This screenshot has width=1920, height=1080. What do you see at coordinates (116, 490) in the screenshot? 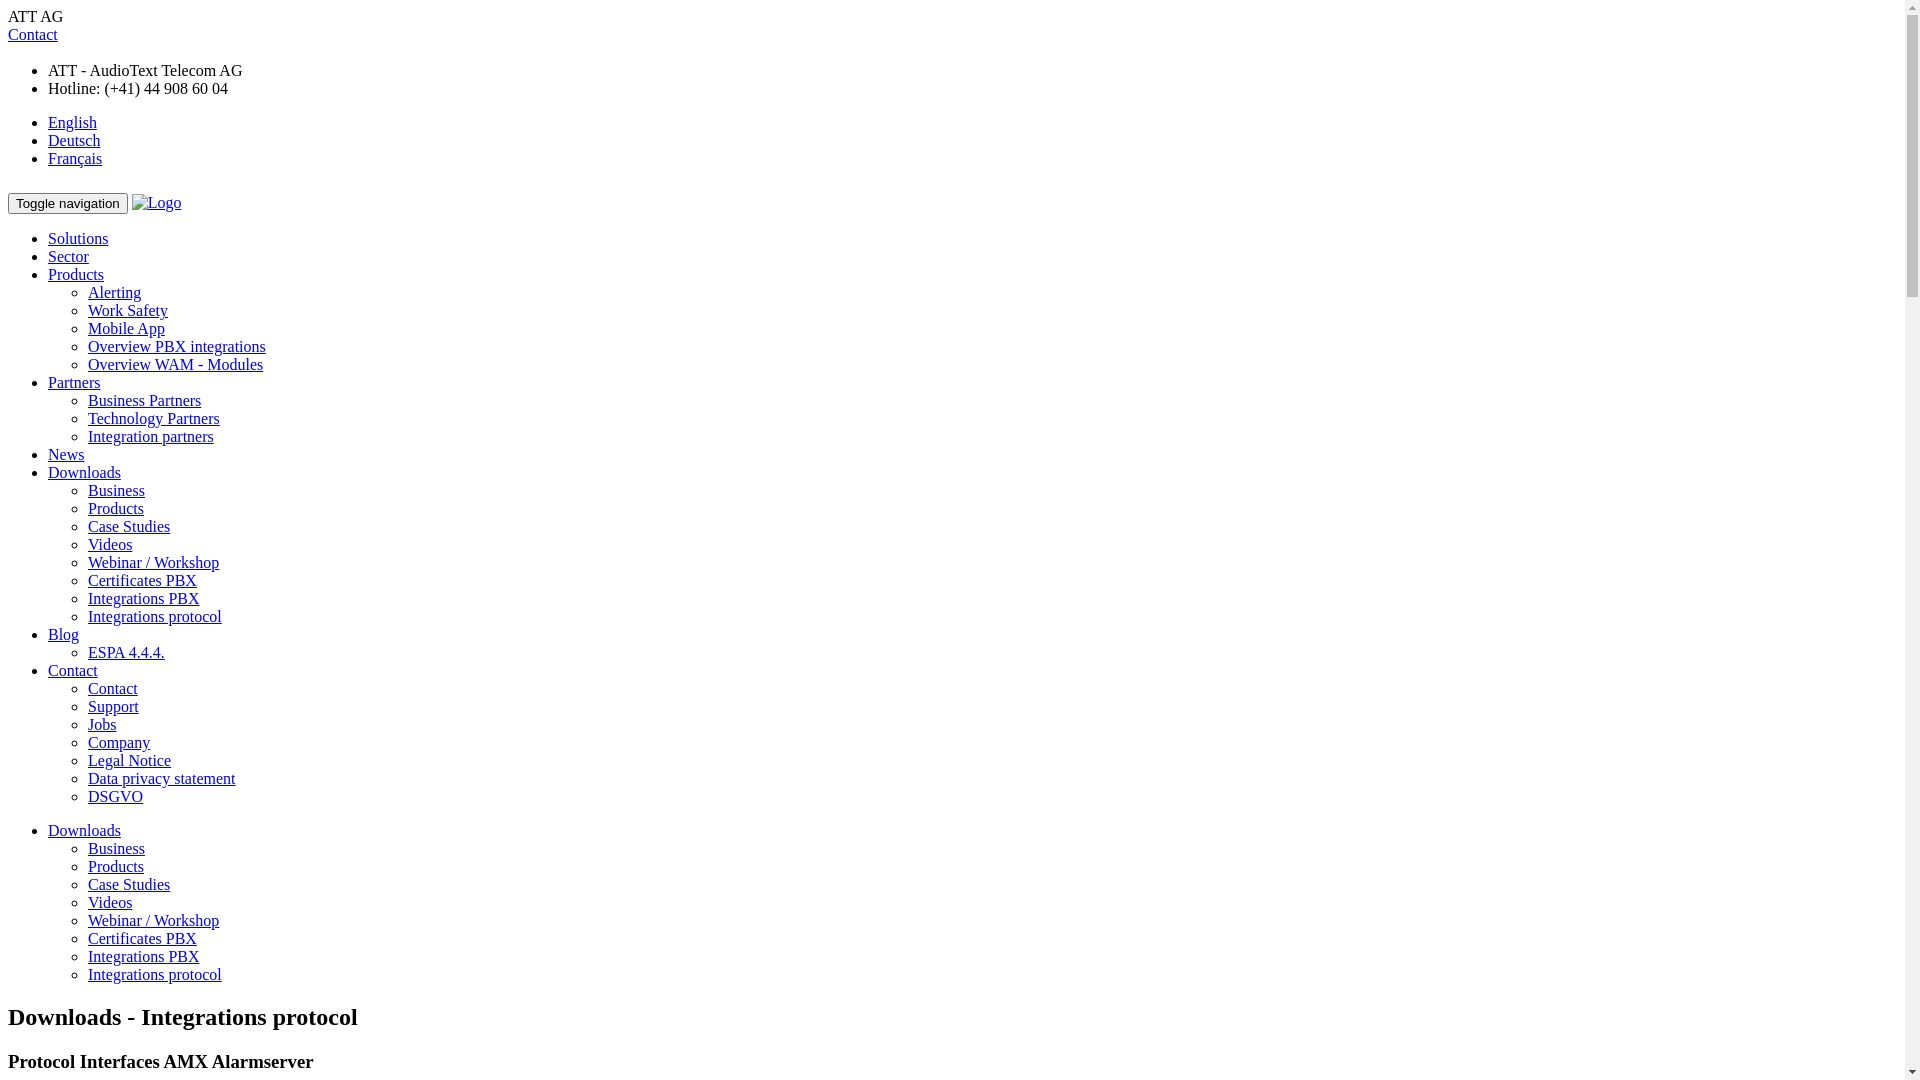
I see `Business` at bounding box center [116, 490].